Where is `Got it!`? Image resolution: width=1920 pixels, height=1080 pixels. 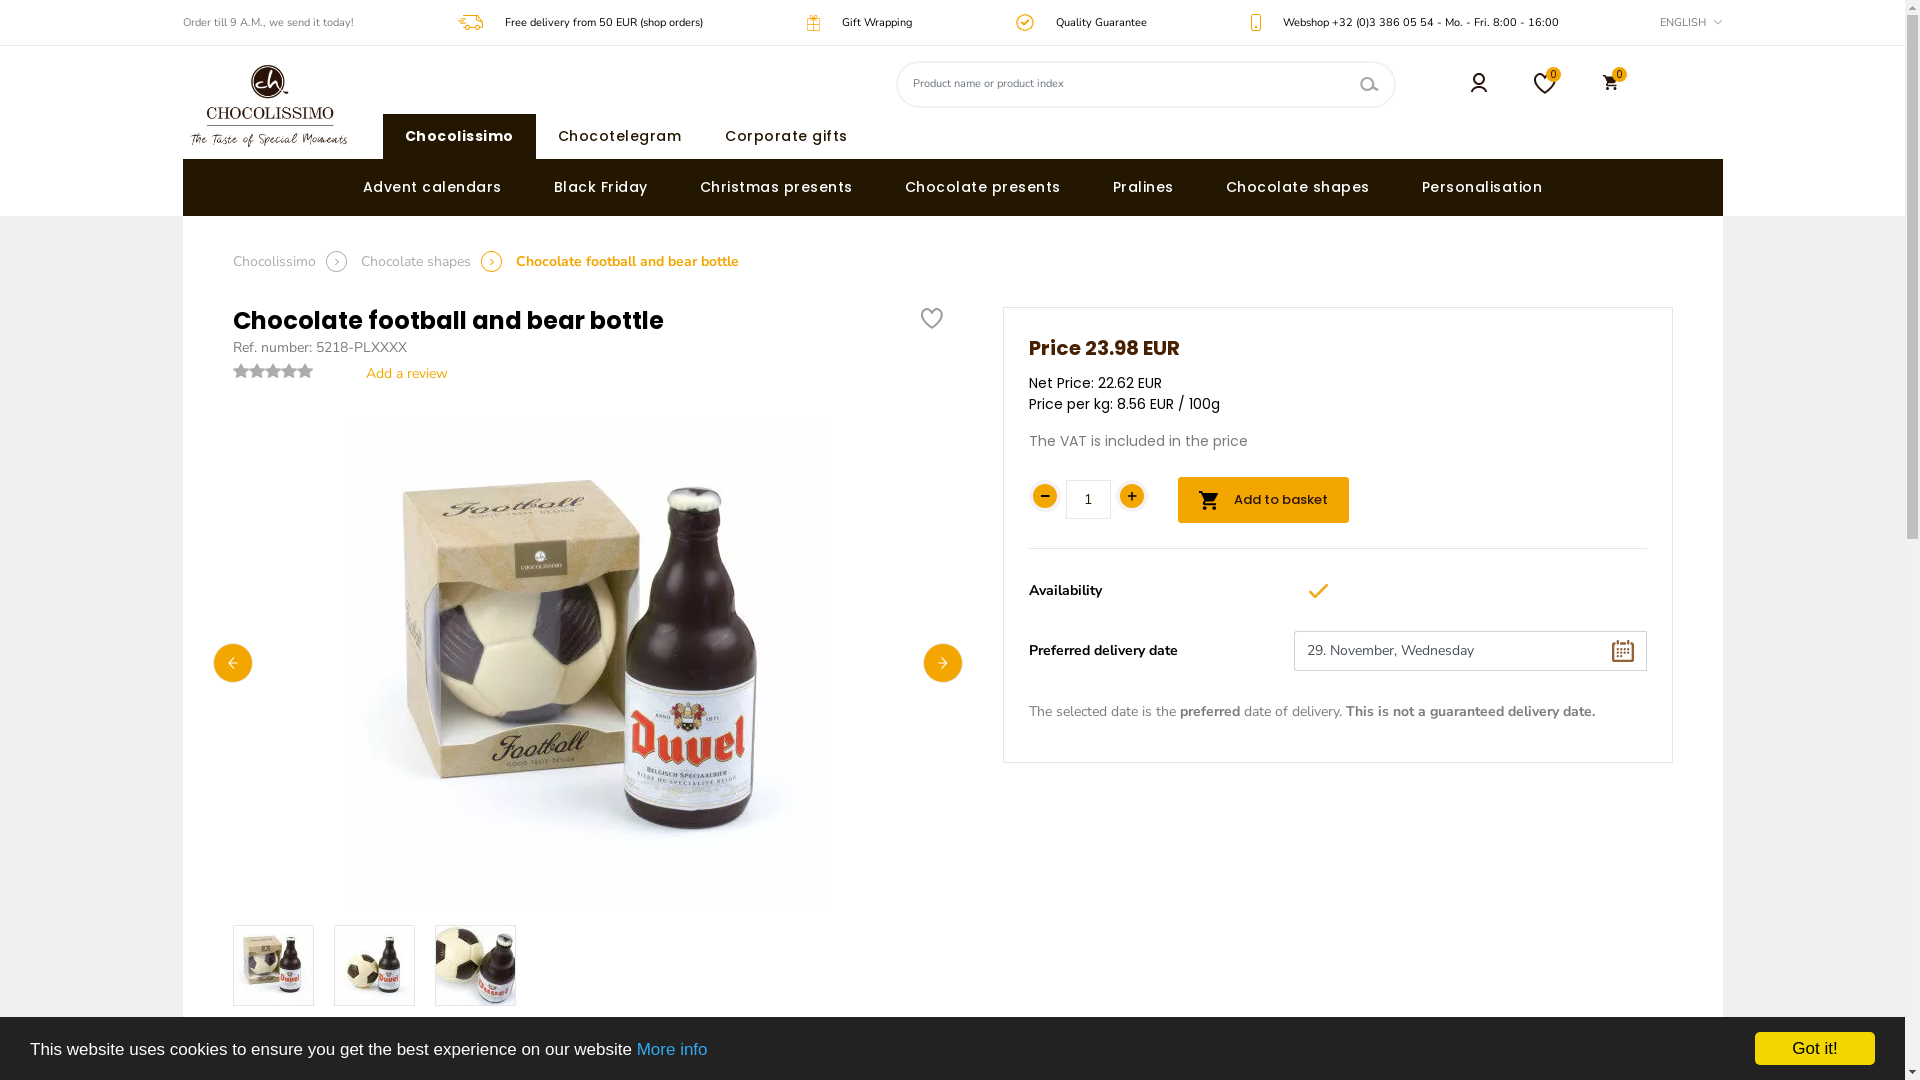 Got it! is located at coordinates (1815, 1048).